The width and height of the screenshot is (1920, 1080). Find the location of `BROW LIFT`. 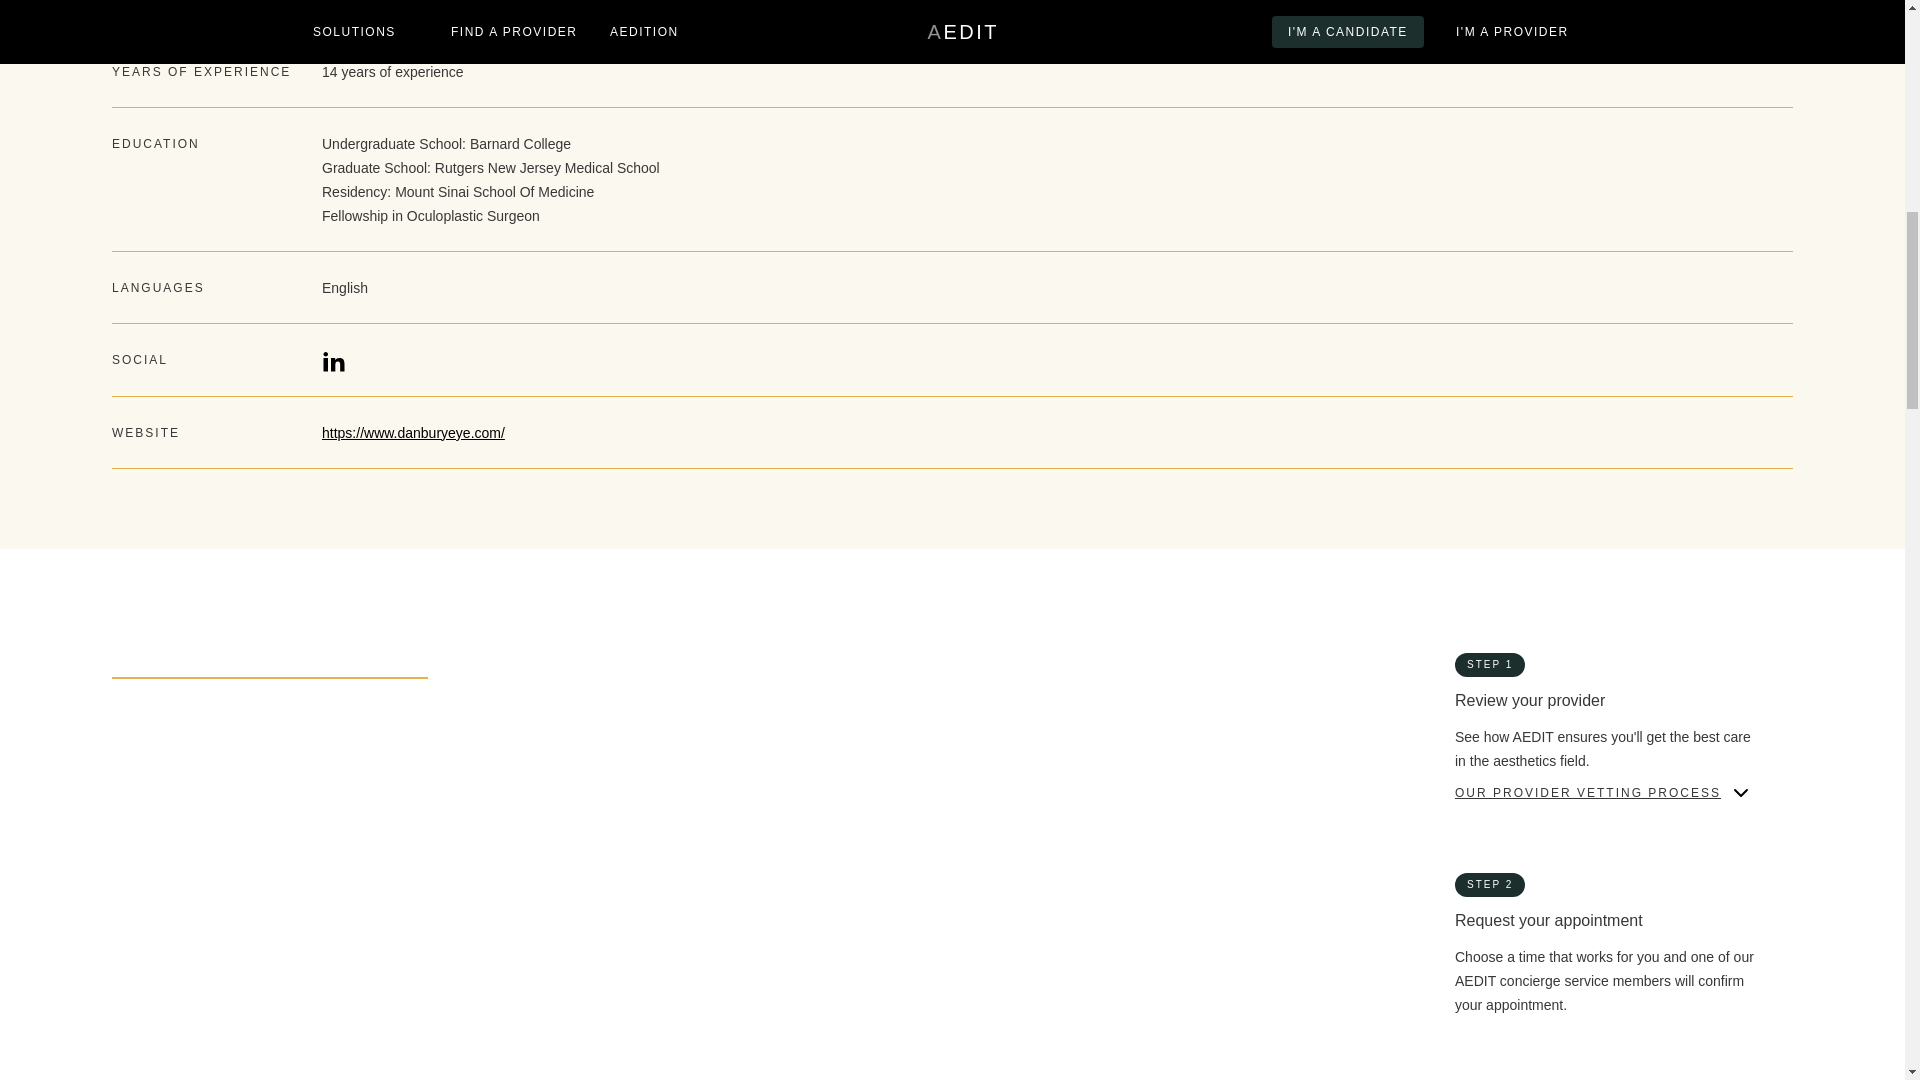

BROW LIFT is located at coordinates (580, 967).